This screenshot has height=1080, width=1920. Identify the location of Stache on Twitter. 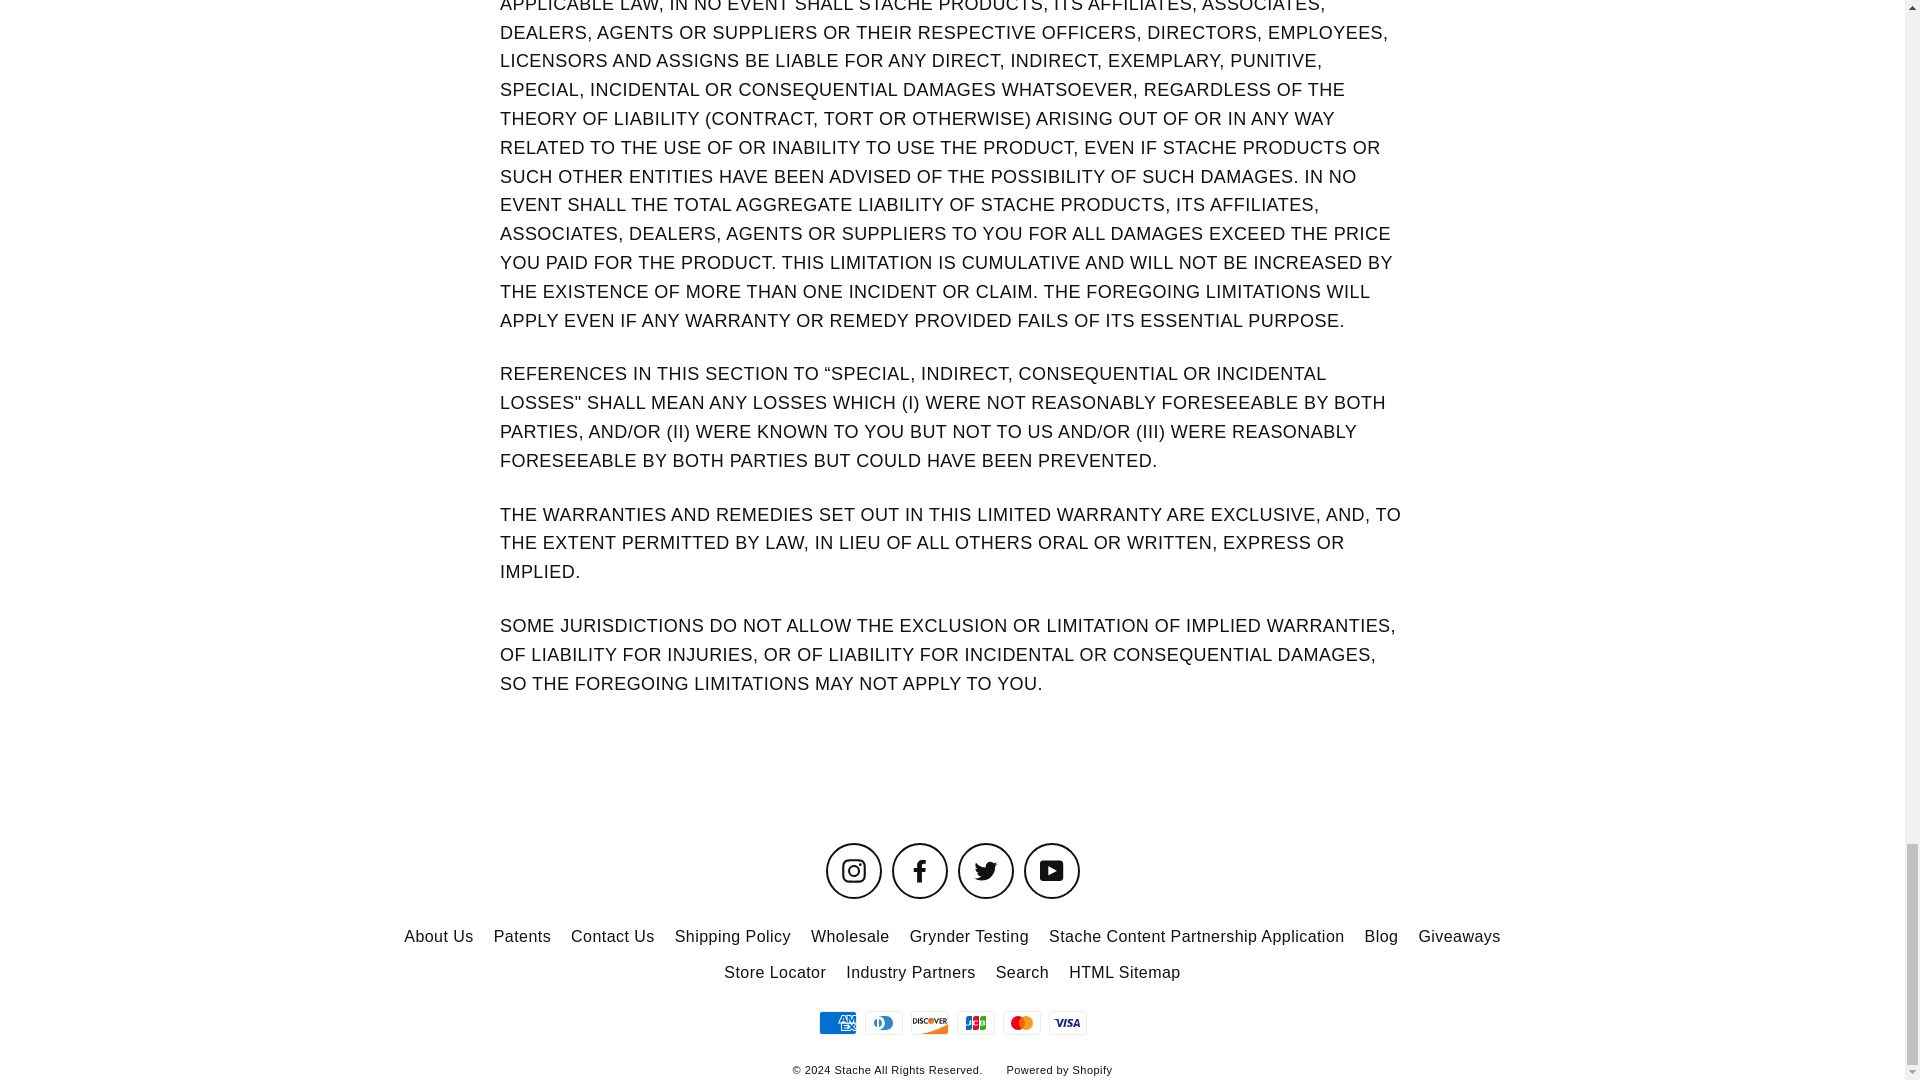
(986, 870).